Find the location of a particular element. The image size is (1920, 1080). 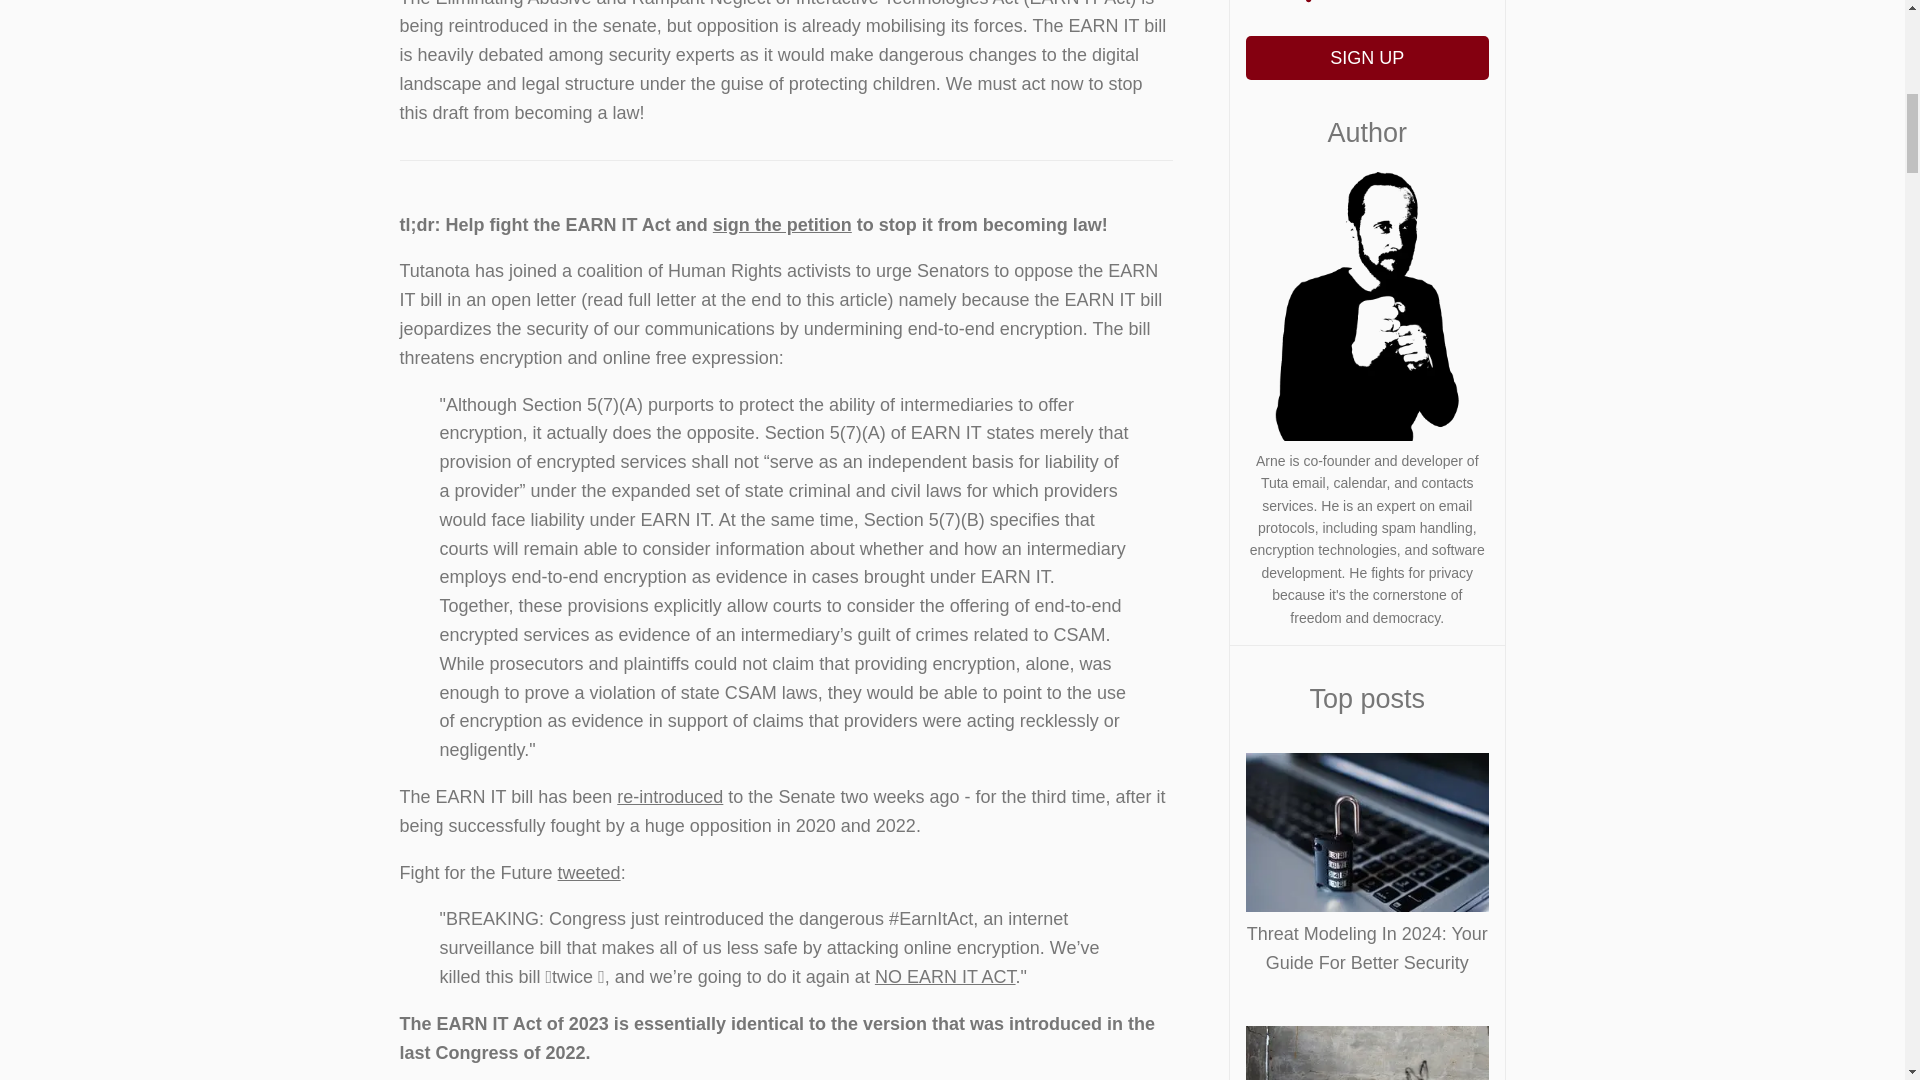

re-introduced is located at coordinates (670, 796).